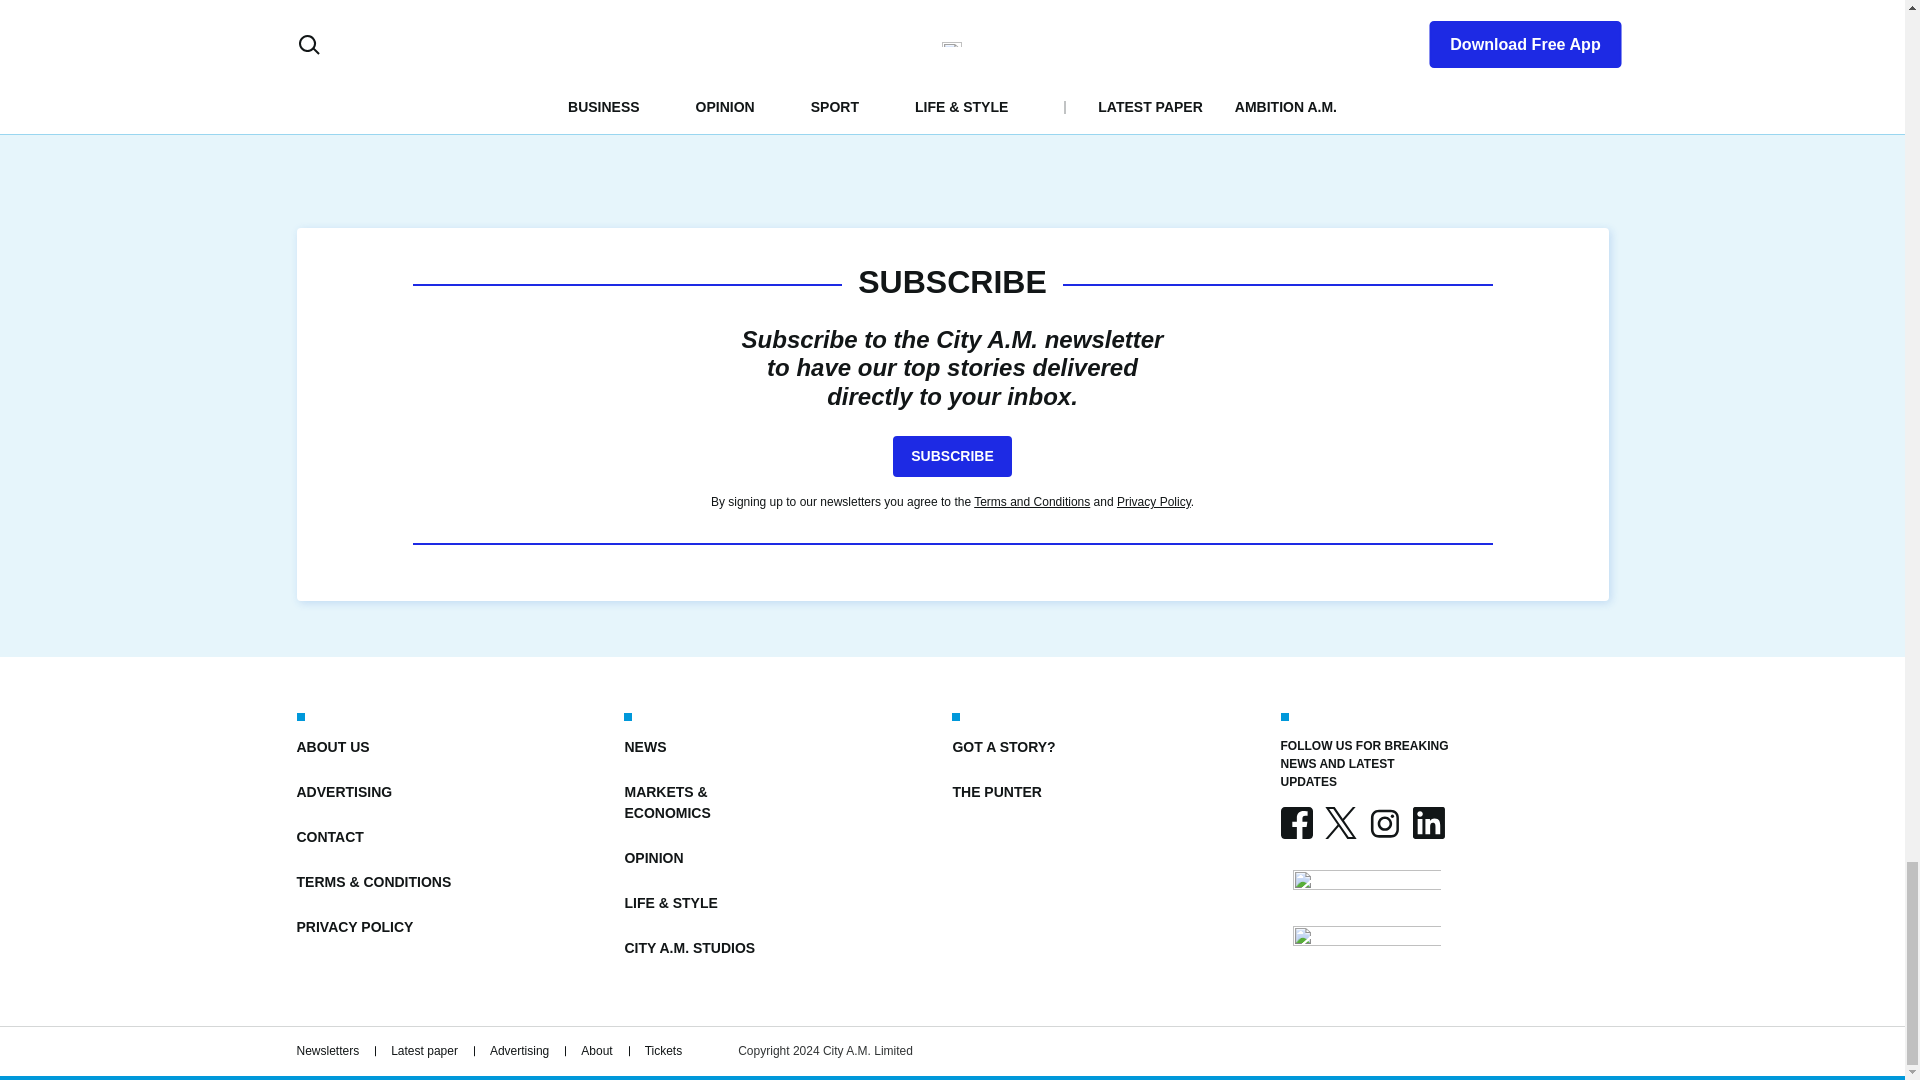 This screenshot has height=1080, width=1920. Describe the element at coordinates (1427, 822) in the screenshot. I see `LINKEDIN` at that location.